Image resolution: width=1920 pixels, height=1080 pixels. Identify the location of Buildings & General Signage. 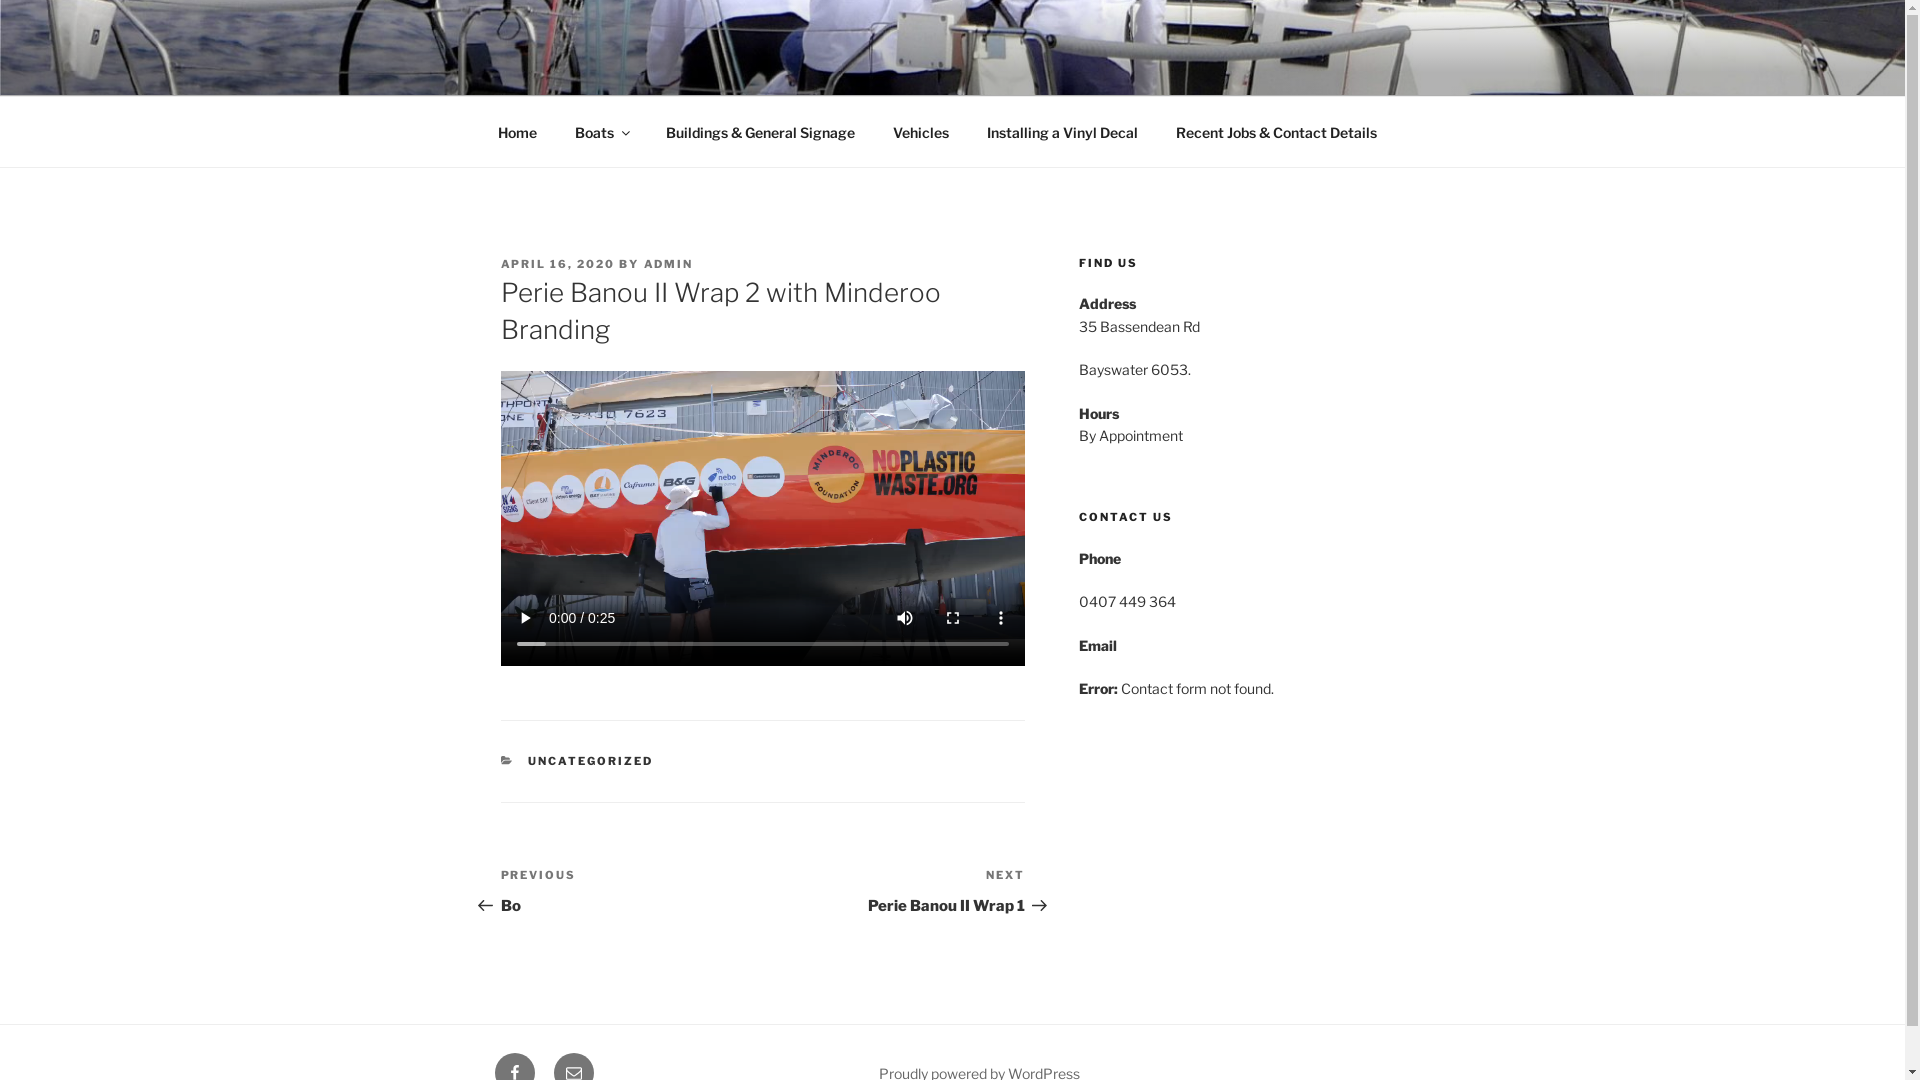
(760, 132).